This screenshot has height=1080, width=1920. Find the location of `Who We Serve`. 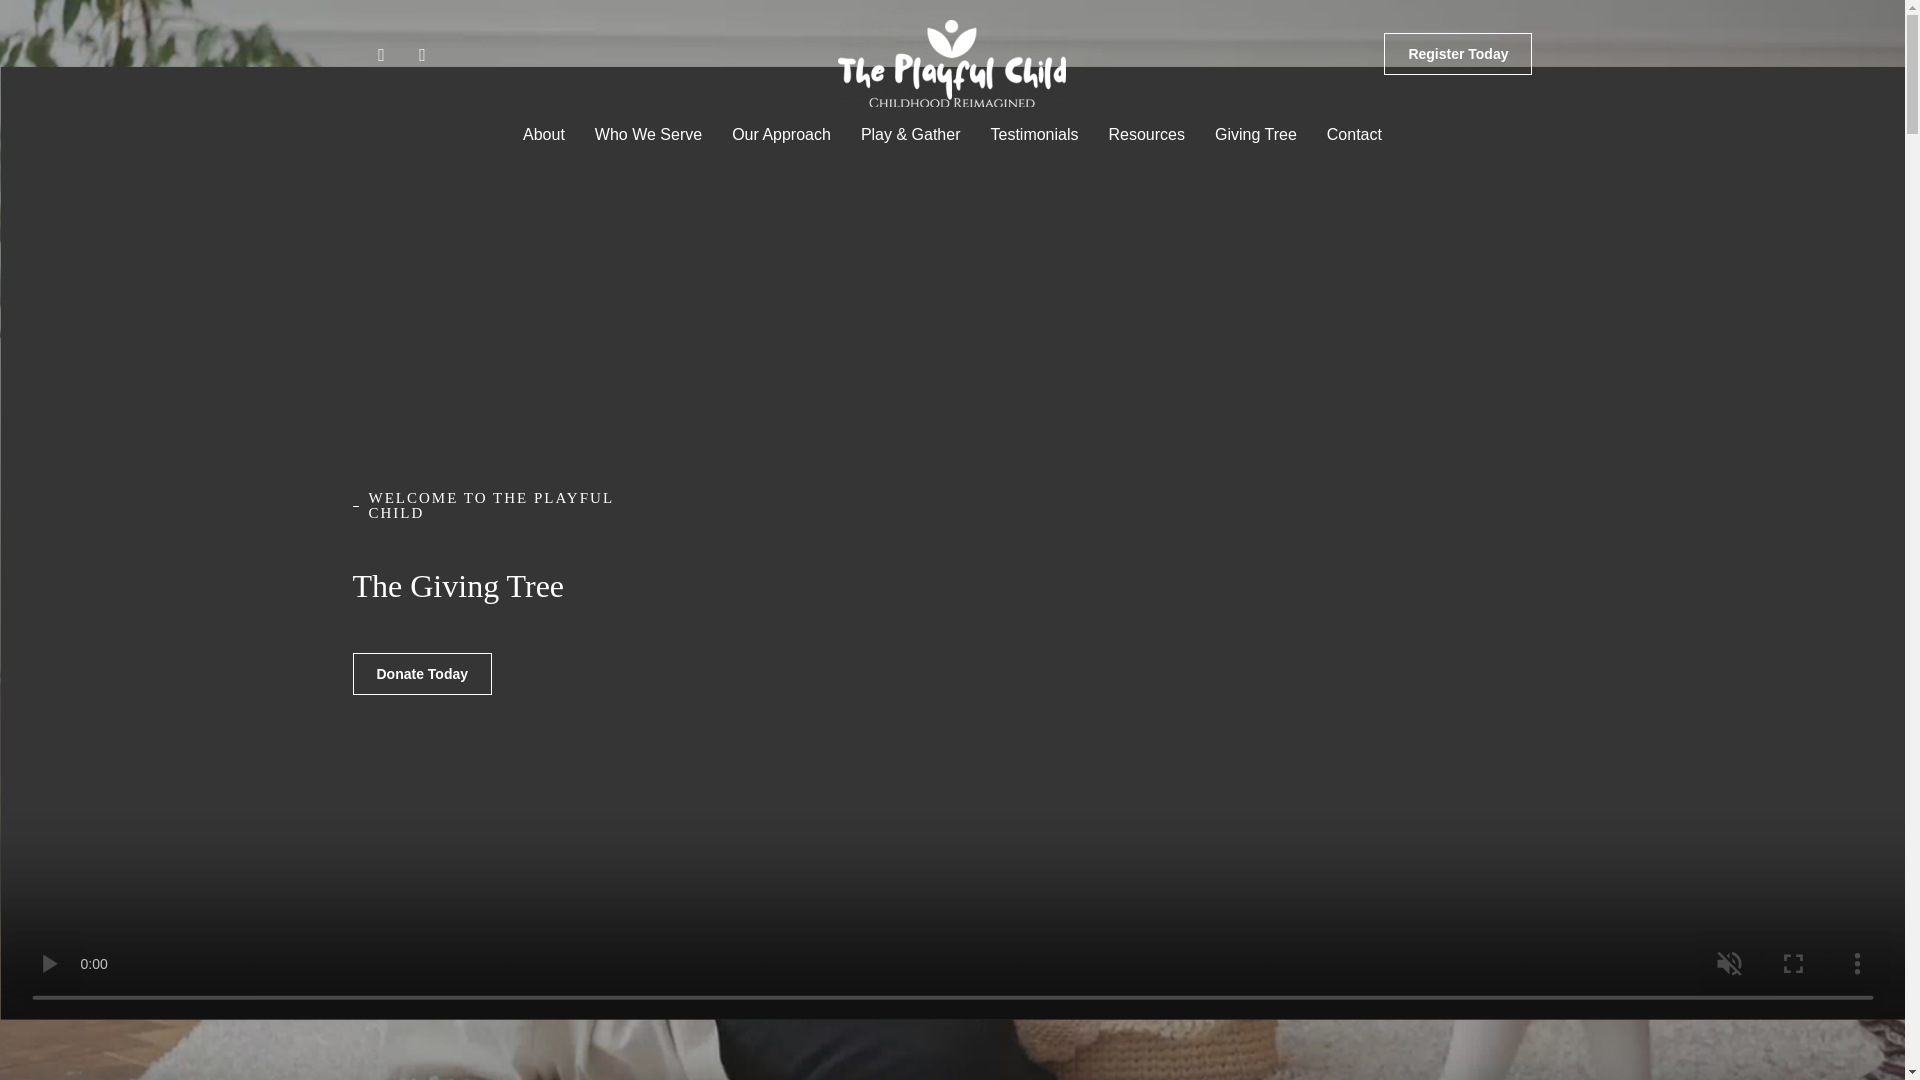

Who We Serve is located at coordinates (648, 134).